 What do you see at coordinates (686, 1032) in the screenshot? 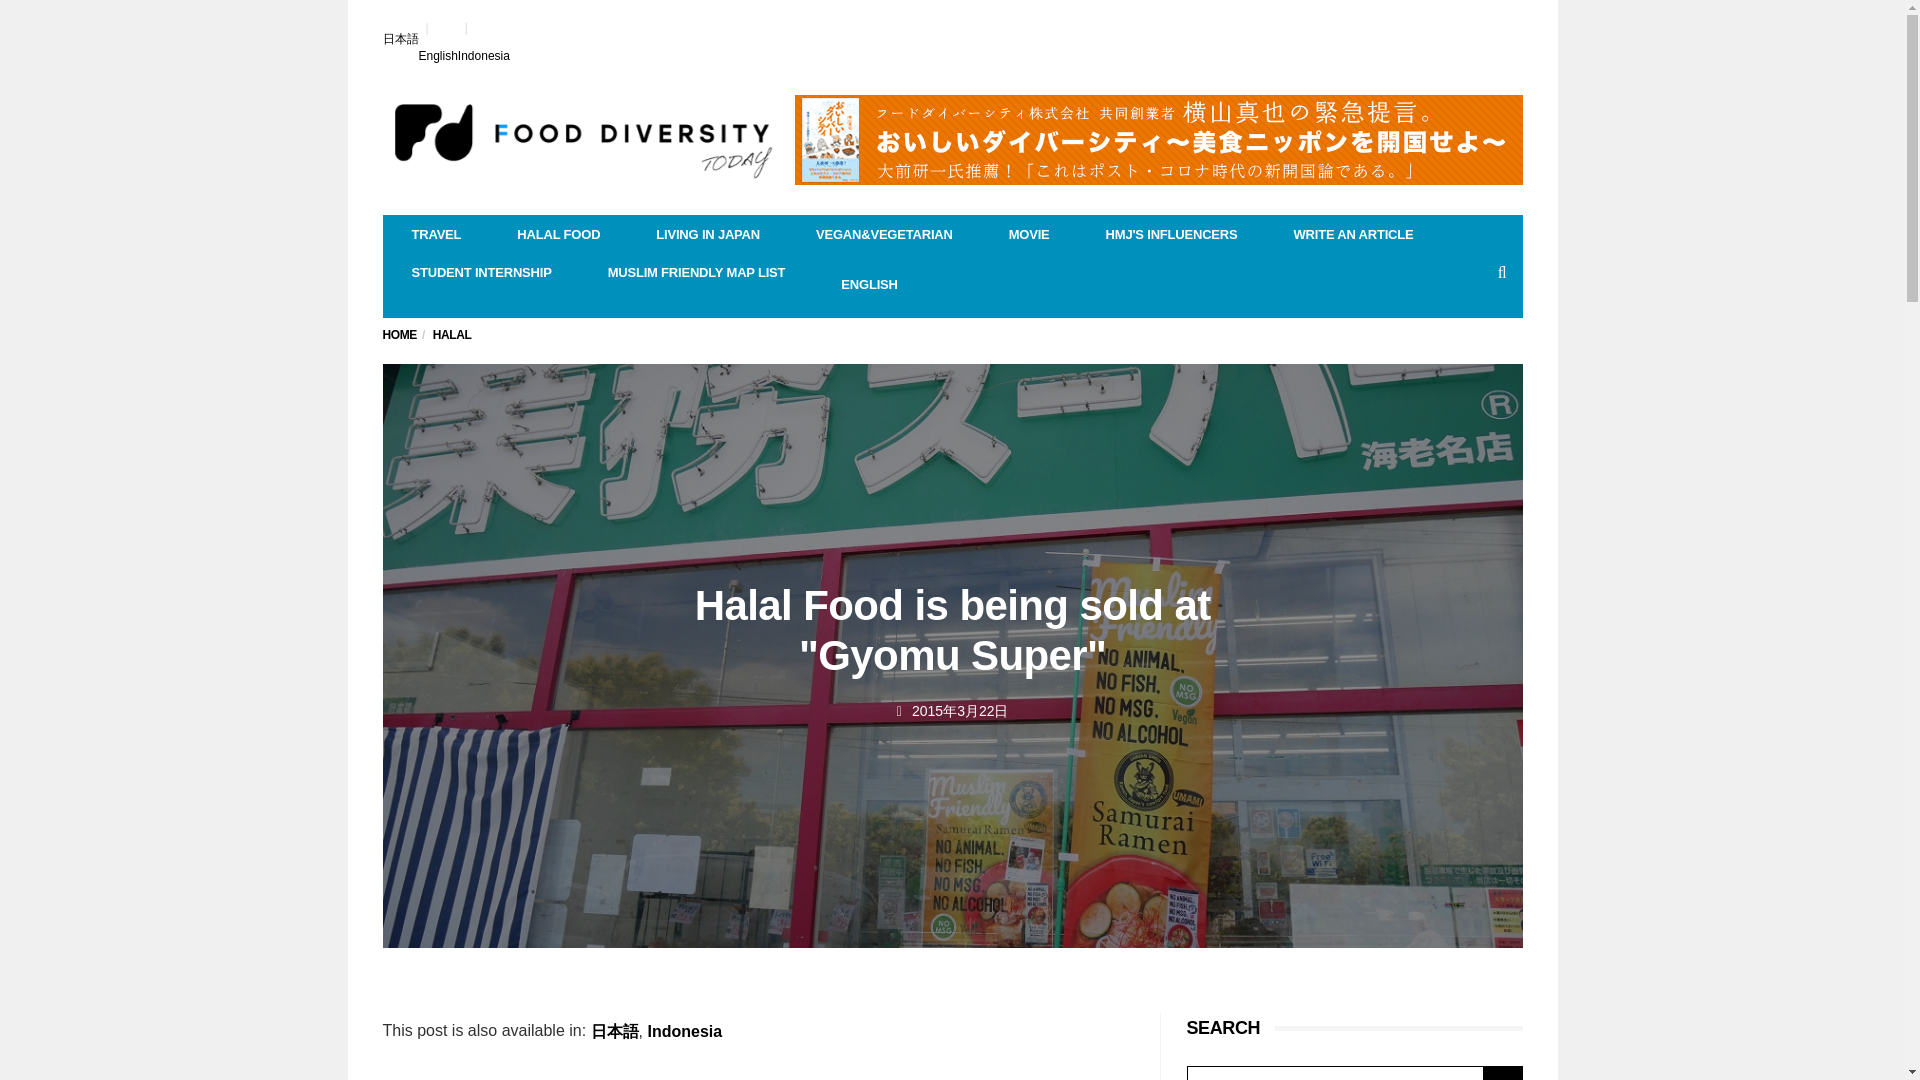
I see `Indonesia` at bounding box center [686, 1032].